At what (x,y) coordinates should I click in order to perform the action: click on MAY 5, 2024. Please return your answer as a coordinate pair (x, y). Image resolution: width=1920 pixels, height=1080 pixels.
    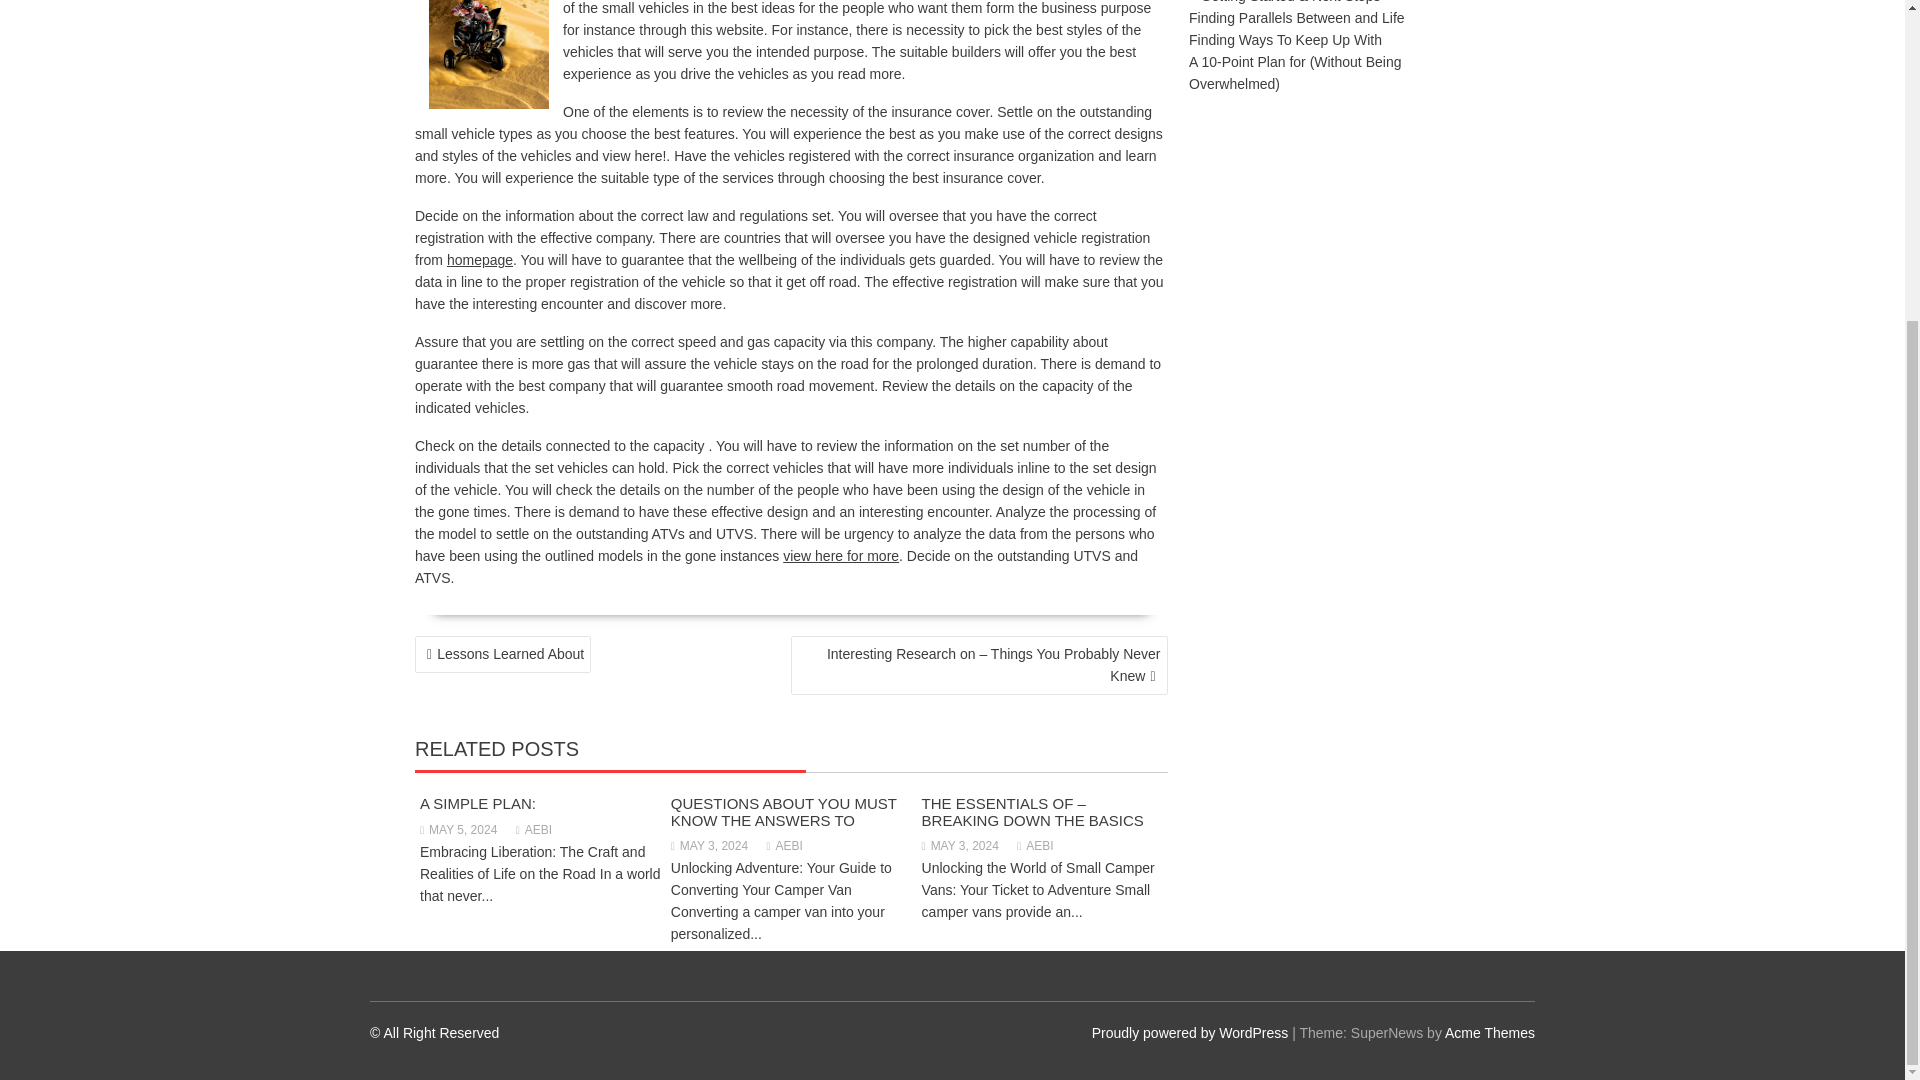
    Looking at the image, I should click on (458, 830).